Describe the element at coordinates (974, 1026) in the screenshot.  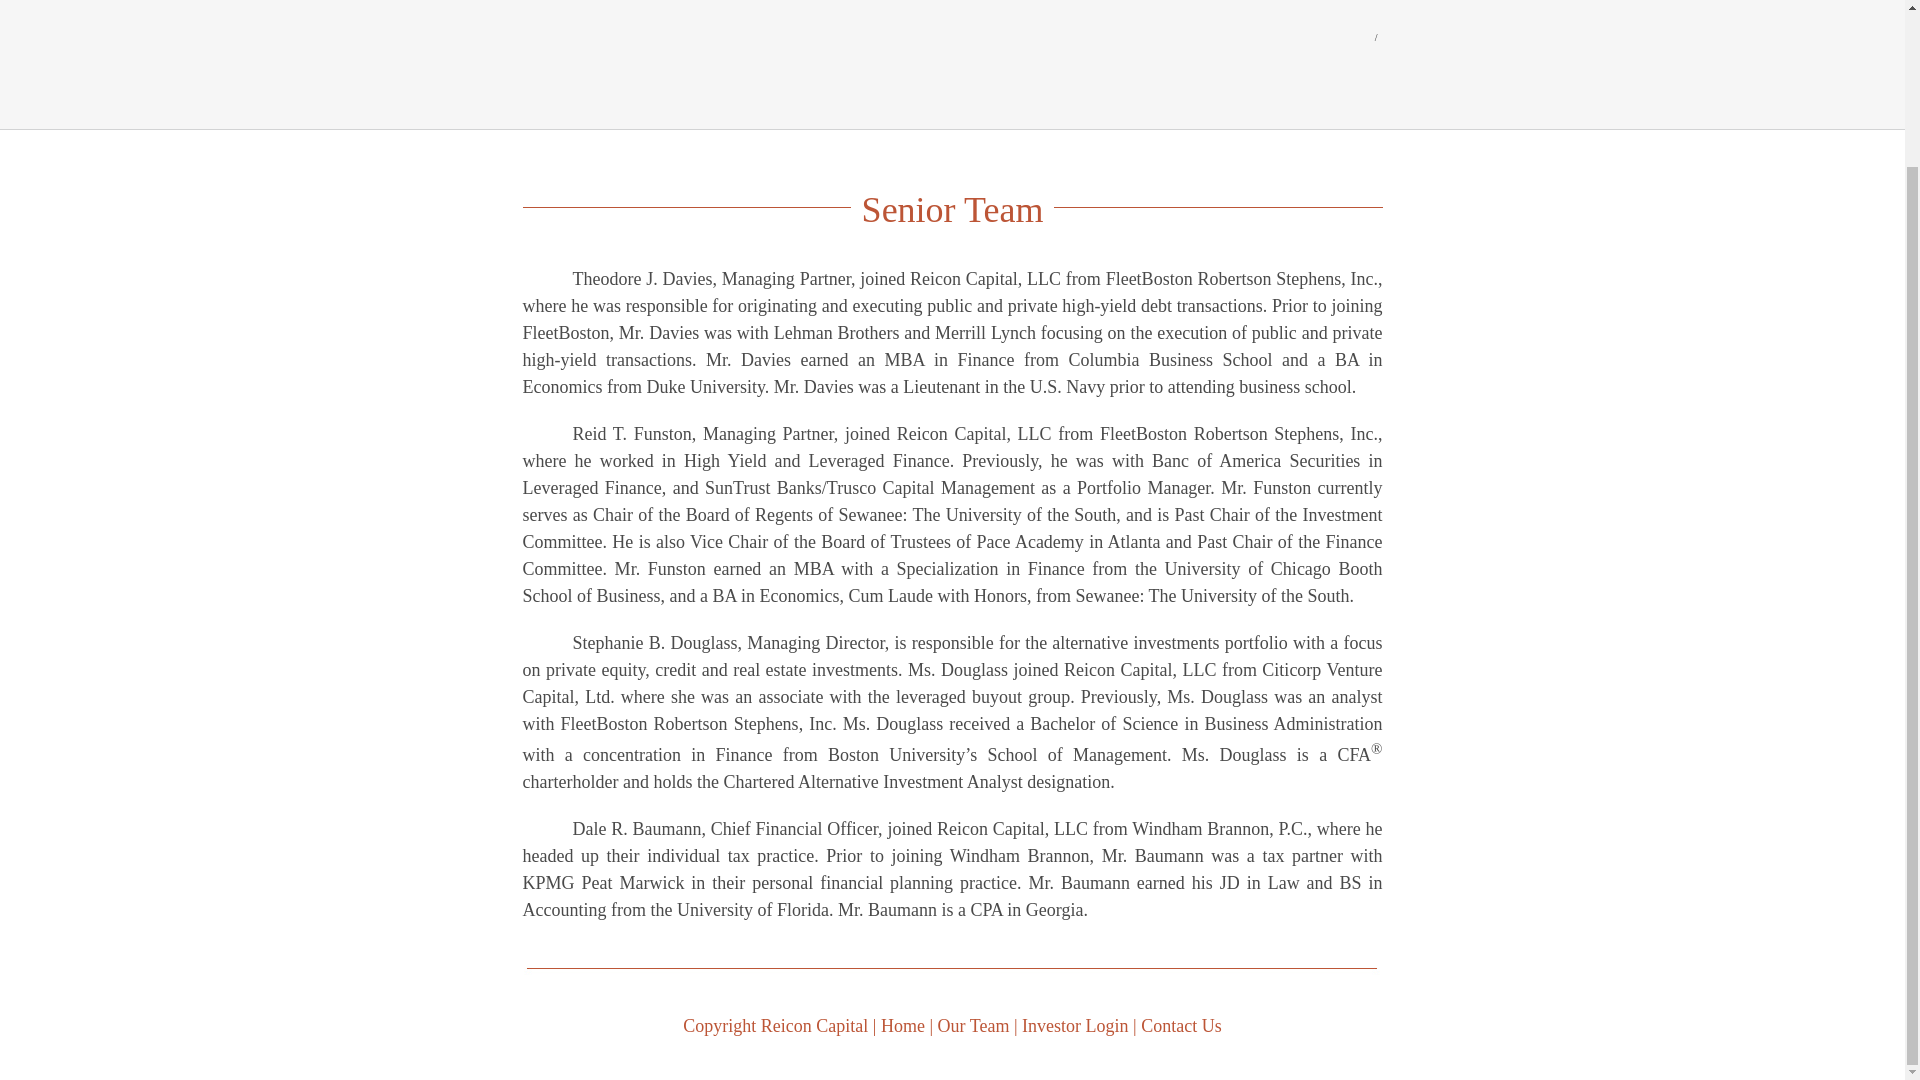
I see `Our Team` at that location.